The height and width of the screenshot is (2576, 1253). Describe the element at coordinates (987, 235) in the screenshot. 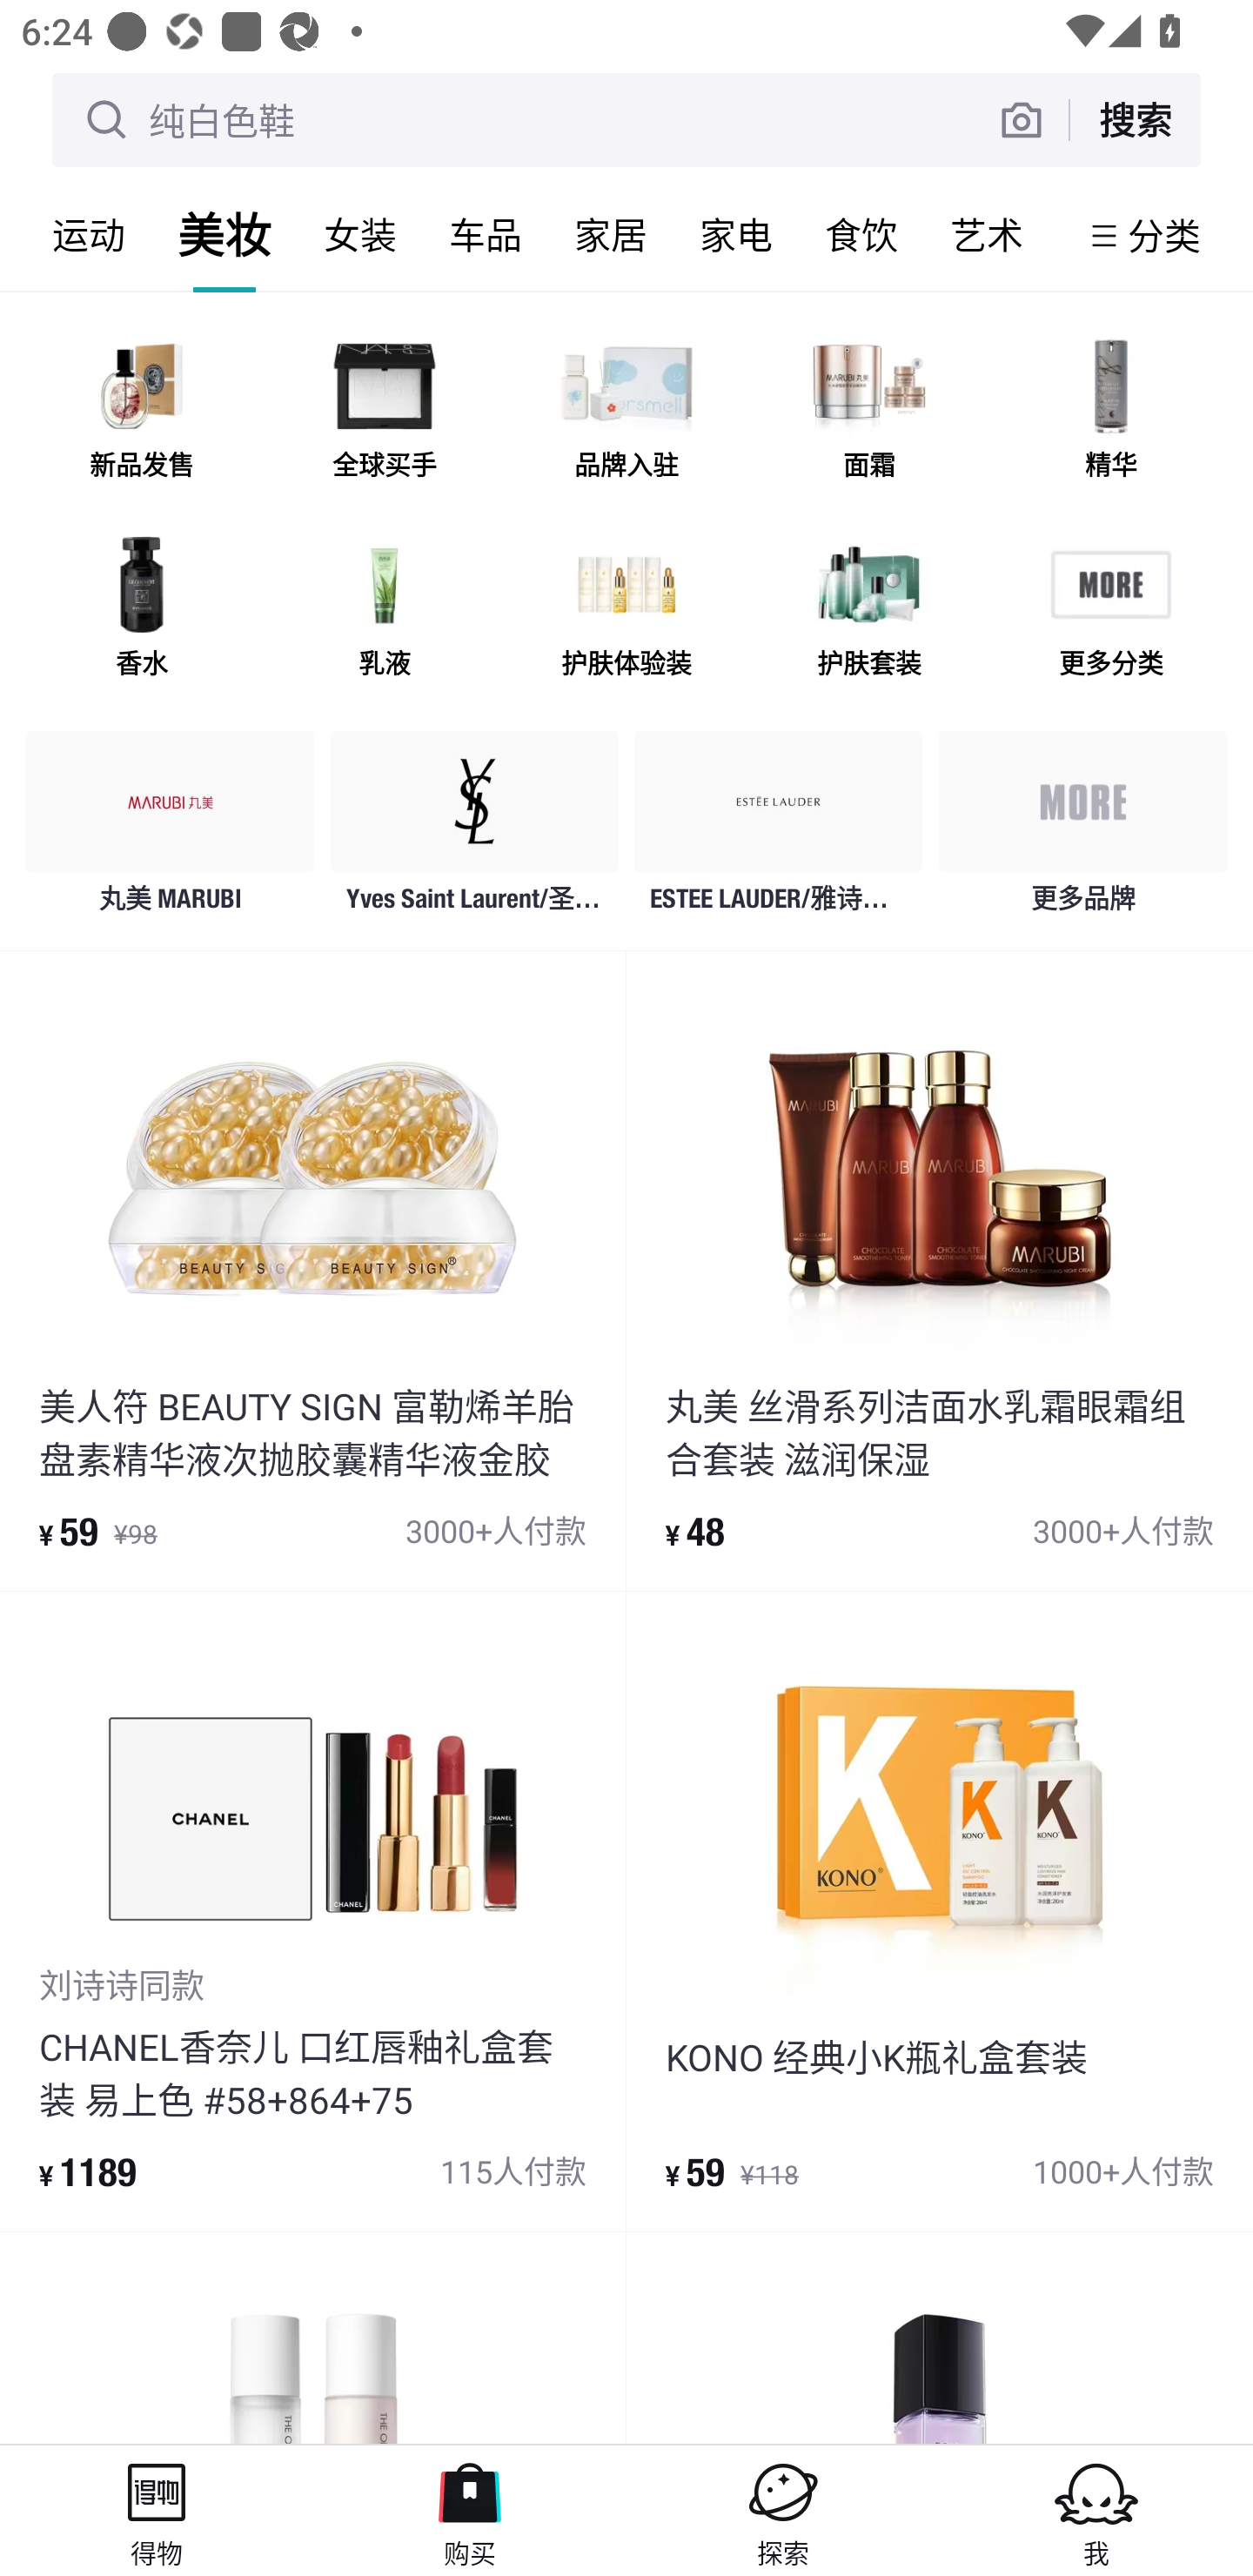

I see `艺术` at that location.